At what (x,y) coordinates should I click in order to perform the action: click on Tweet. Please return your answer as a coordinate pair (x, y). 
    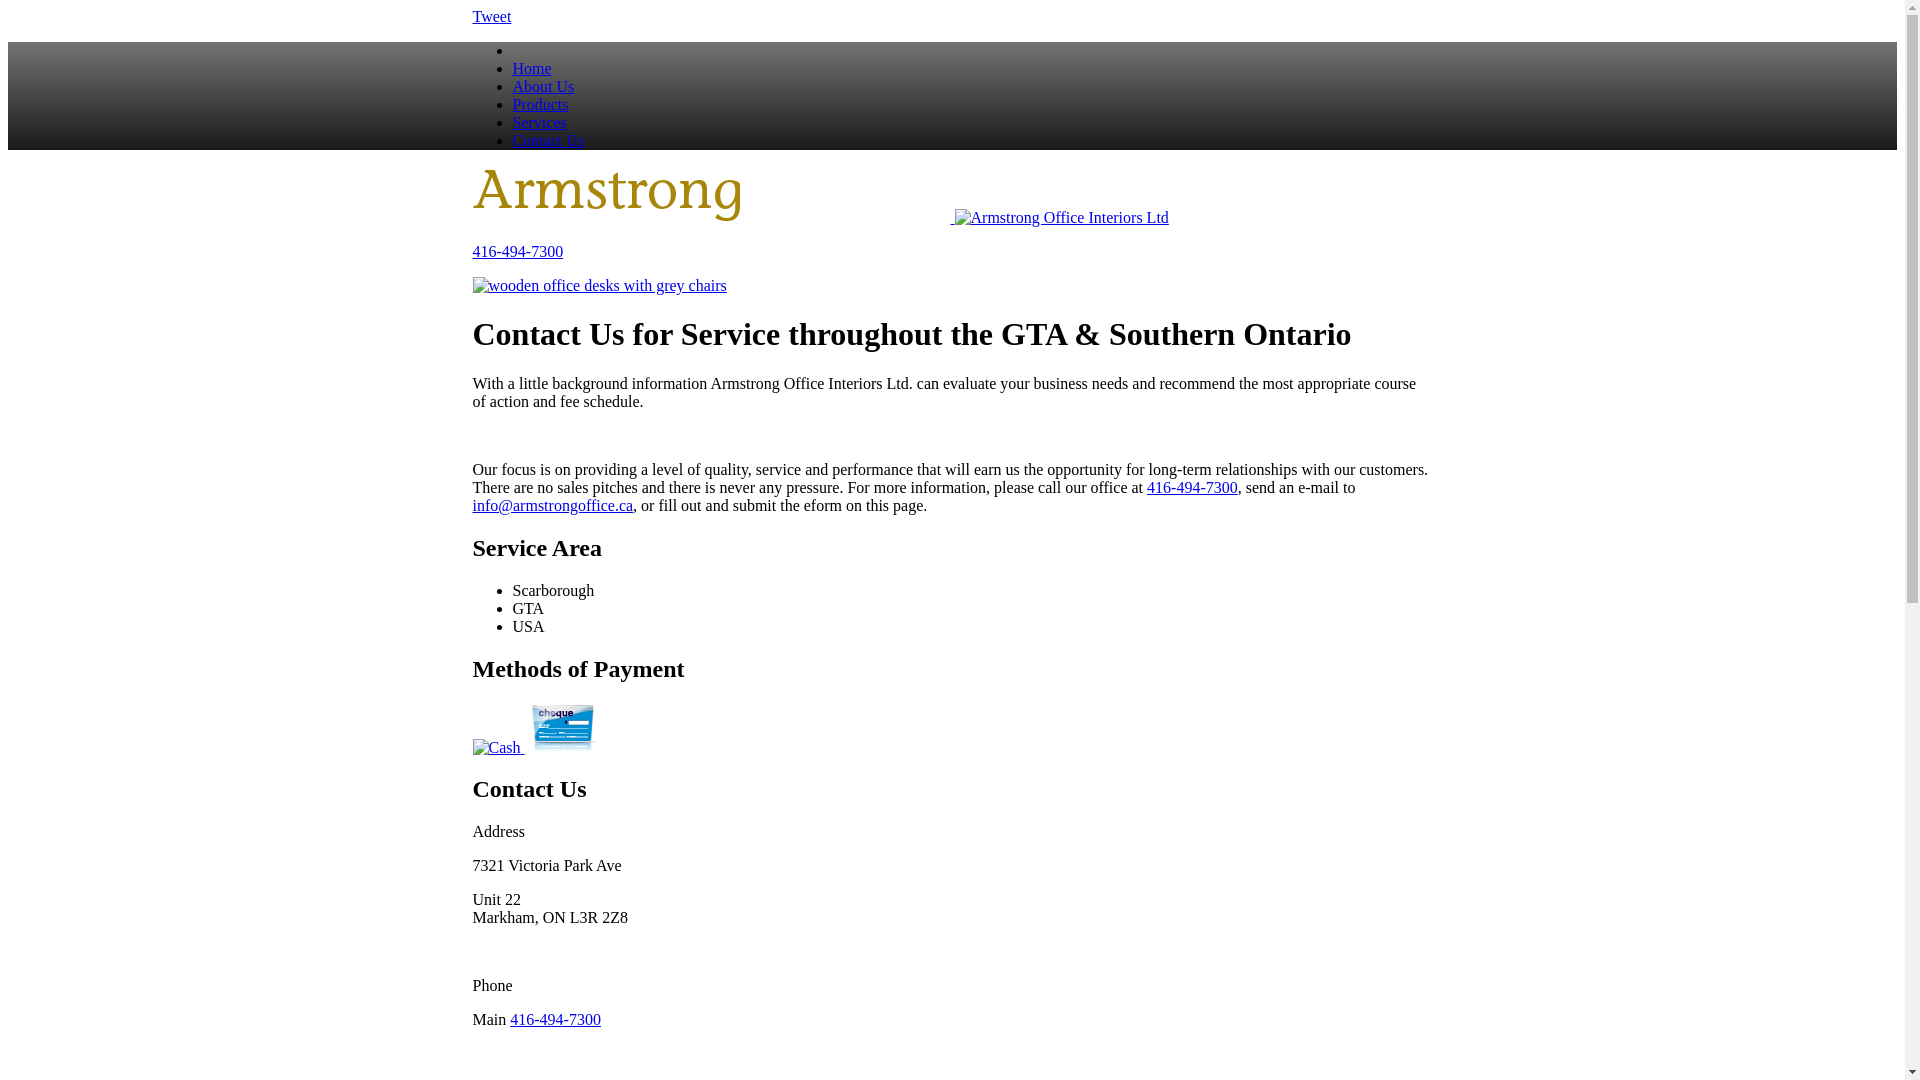
    Looking at the image, I should click on (492, 16).